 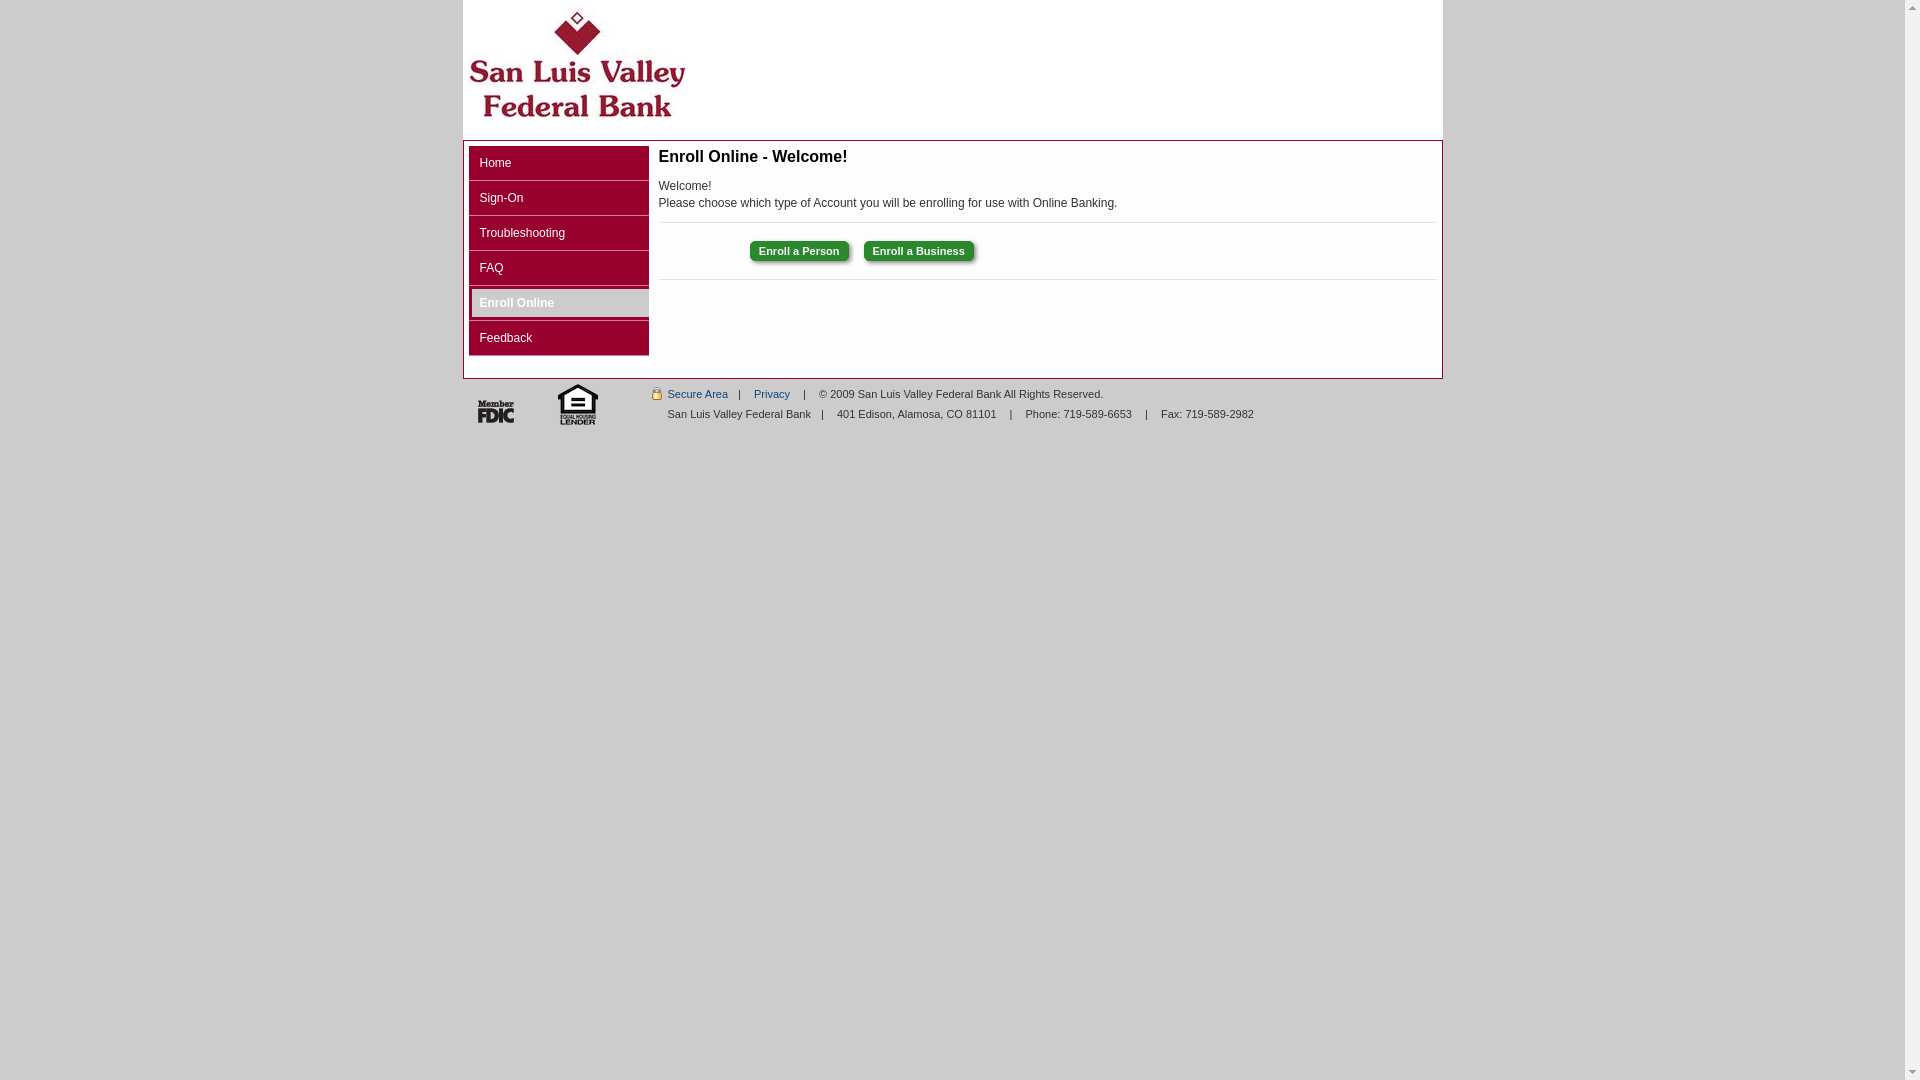 I want to click on An Equal Housing Lender, so click(x=578, y=405).